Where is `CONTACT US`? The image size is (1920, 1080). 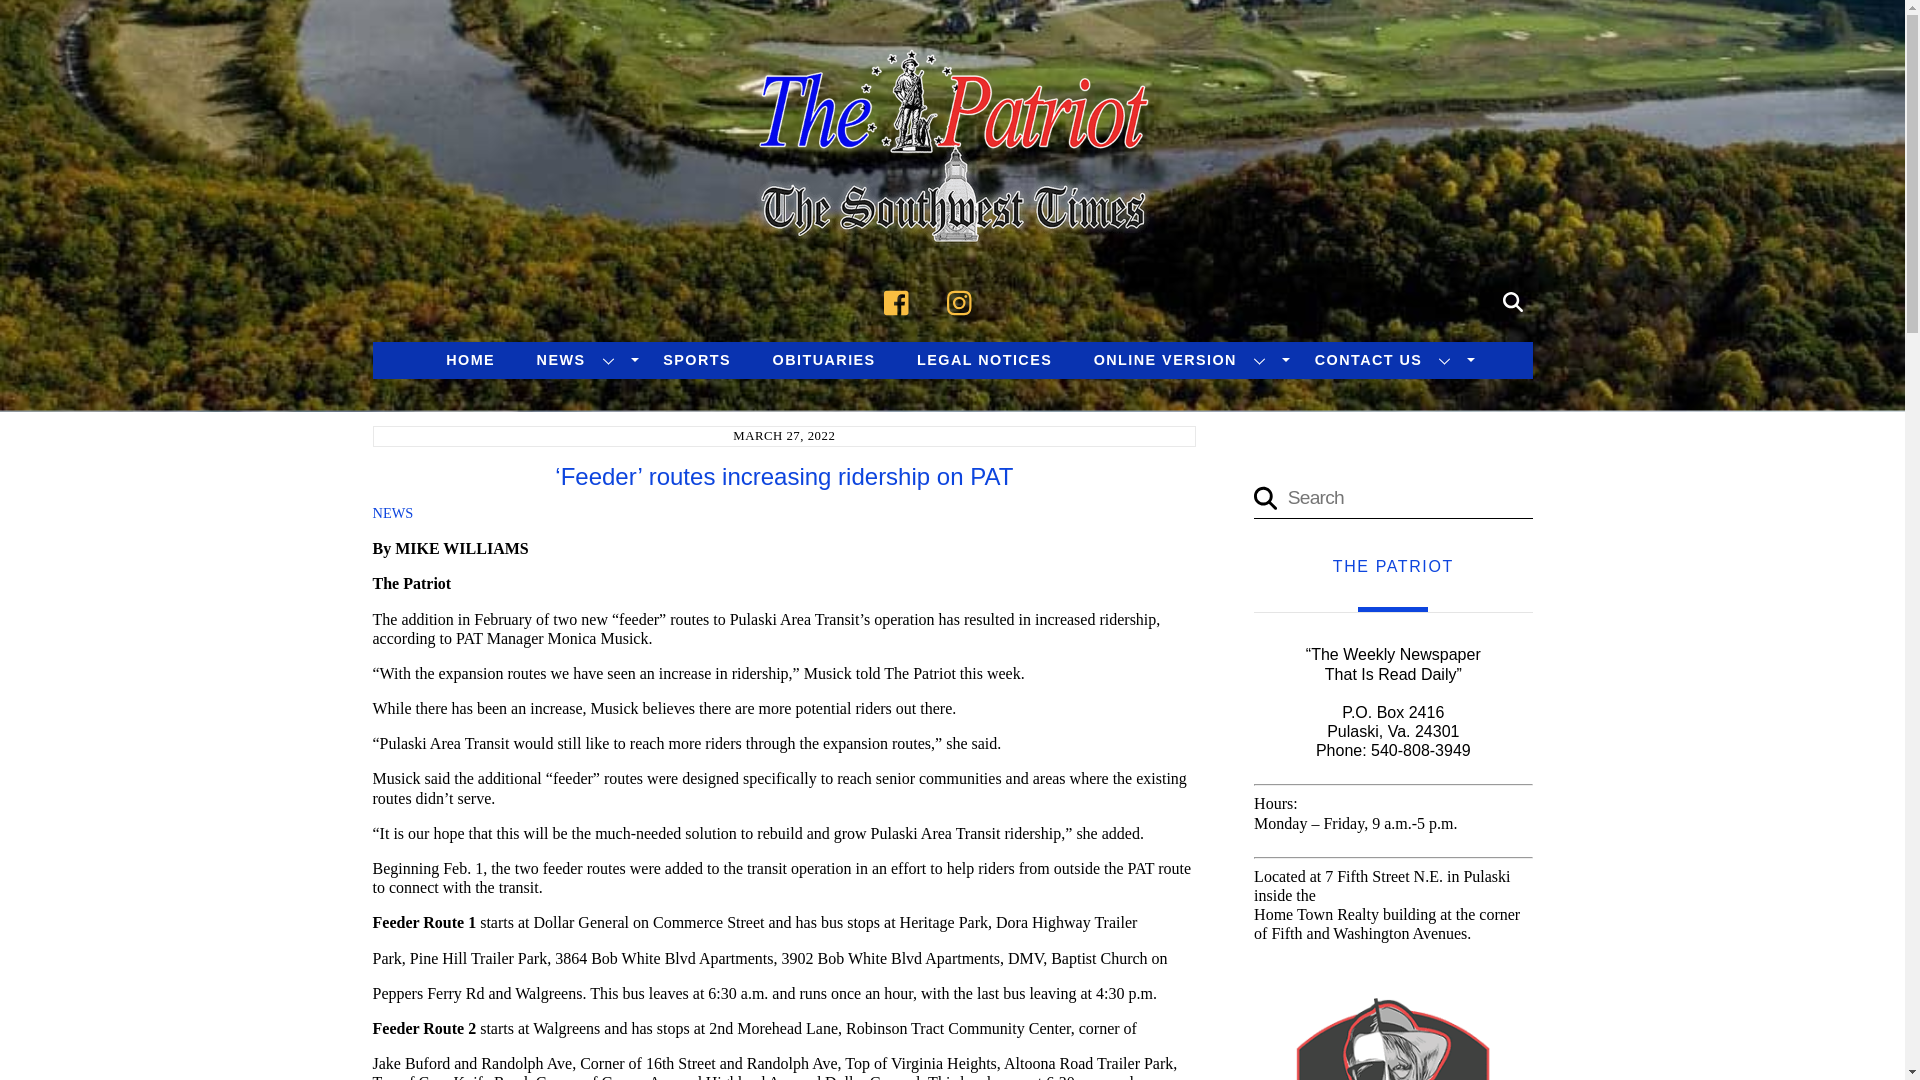
CONTACT US is located at coordinates (1386, 360).